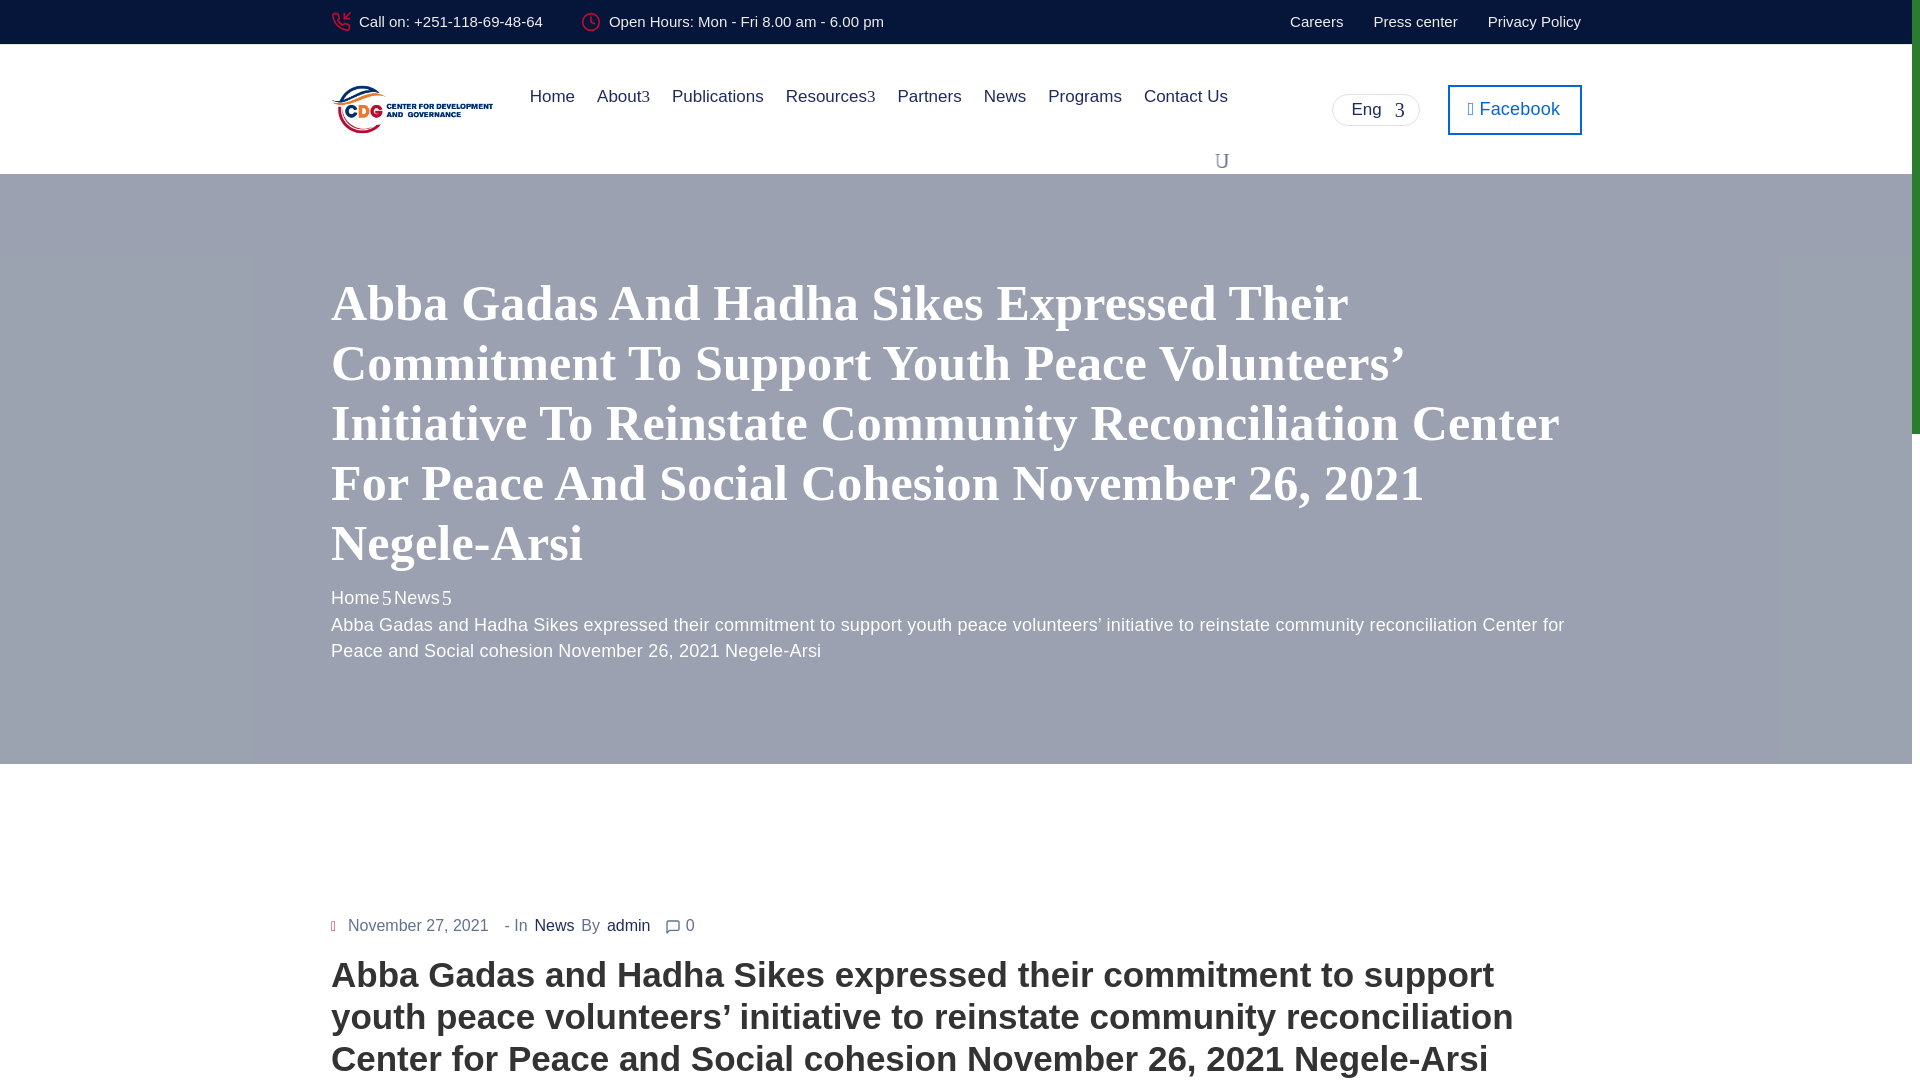 The width and height of the screenshot is (1920, 1080). Describe the element at coordinates (355, 598) in the screenshot. I see `Home` at that location.